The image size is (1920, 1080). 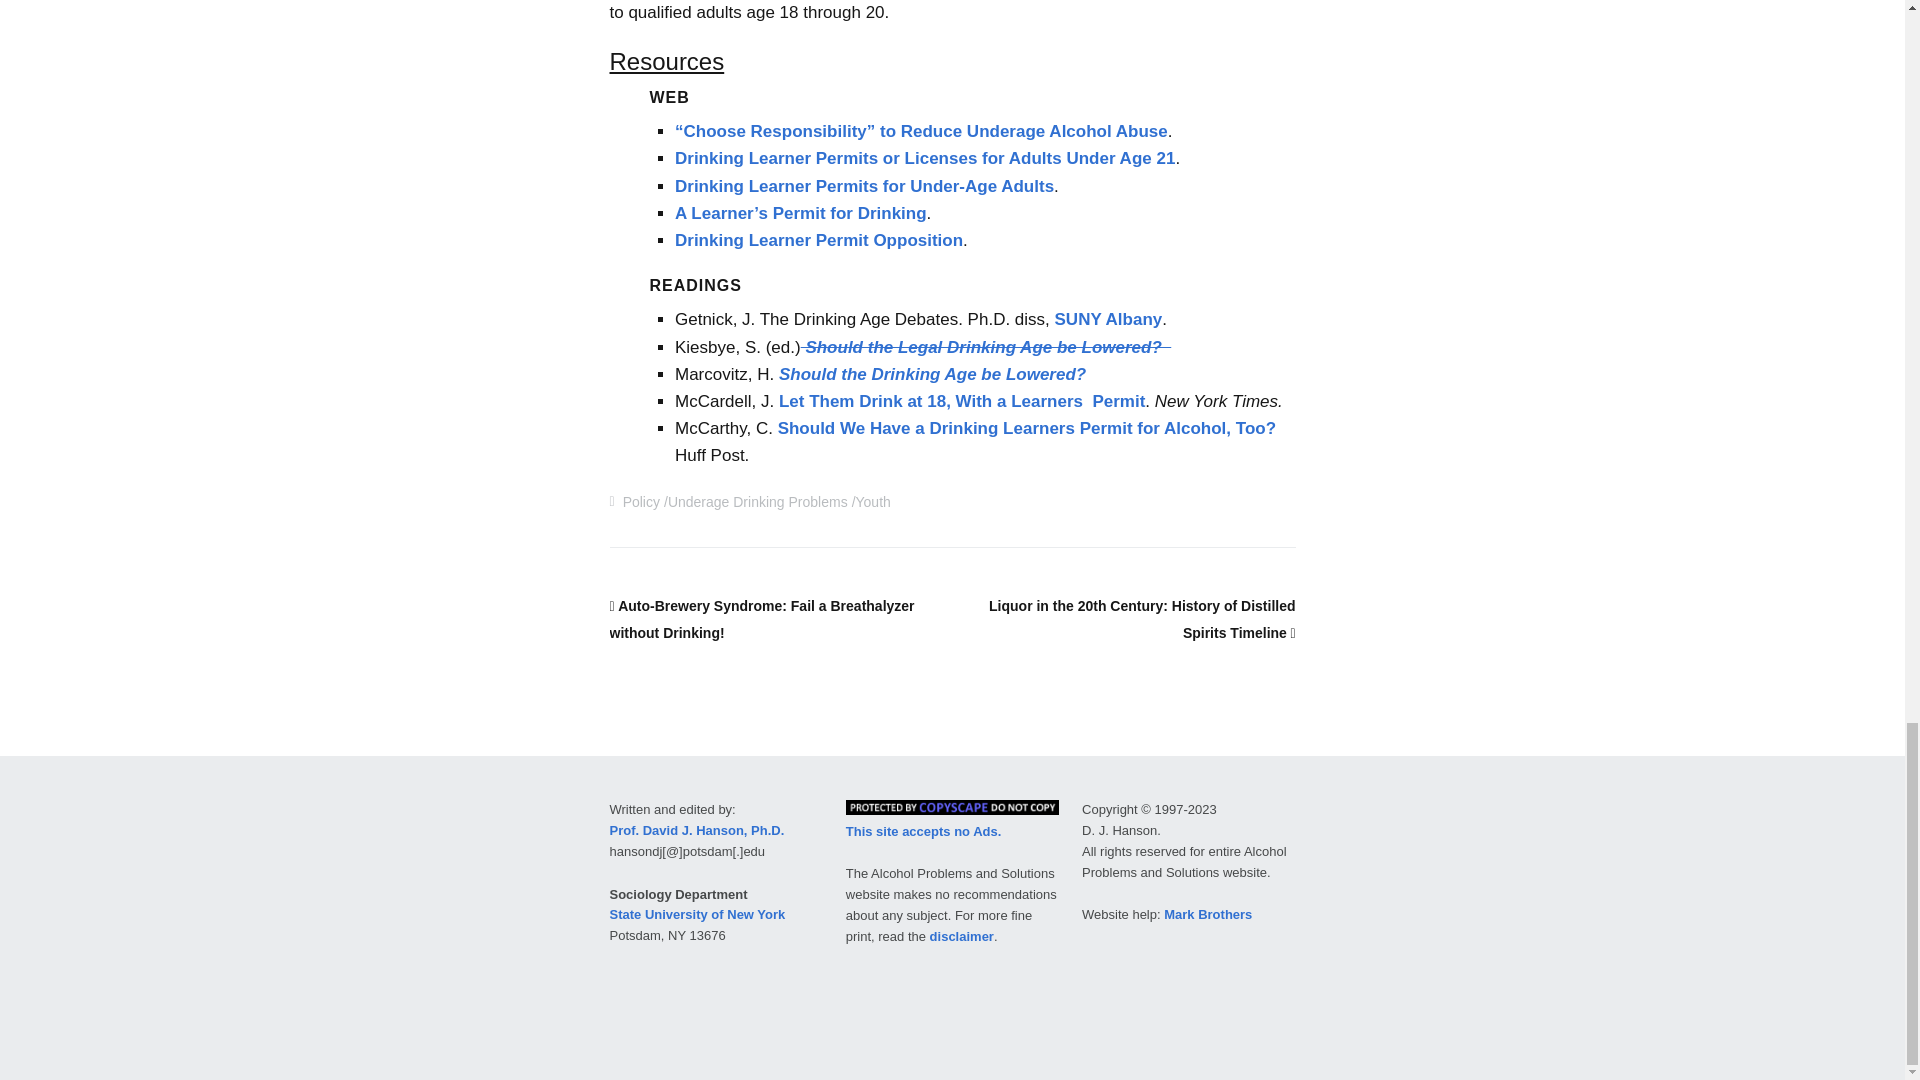 What do you see at coordinates (1108, 319) in the screenshot?
I see `SUNY Albany` at bounding box center [1108, 319].